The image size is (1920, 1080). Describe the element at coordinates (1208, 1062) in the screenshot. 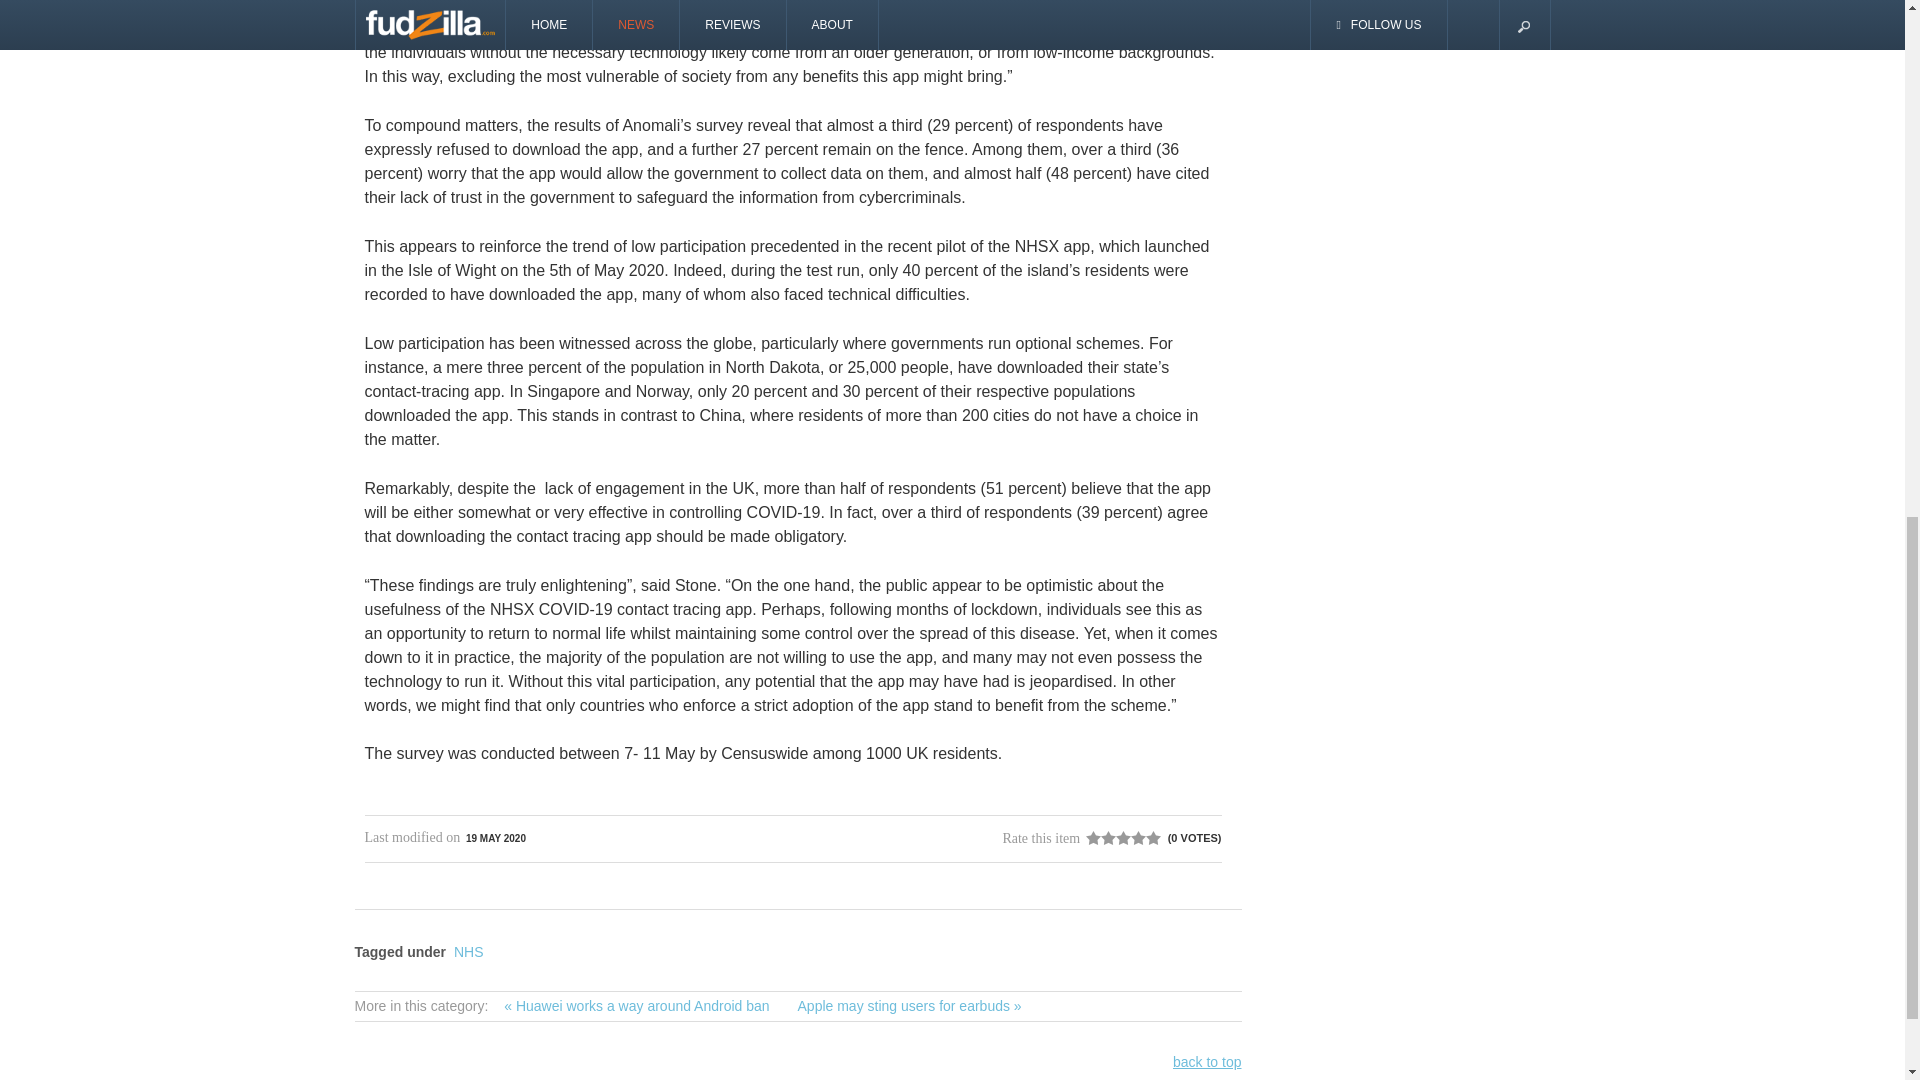

I see `back to top` at that location.